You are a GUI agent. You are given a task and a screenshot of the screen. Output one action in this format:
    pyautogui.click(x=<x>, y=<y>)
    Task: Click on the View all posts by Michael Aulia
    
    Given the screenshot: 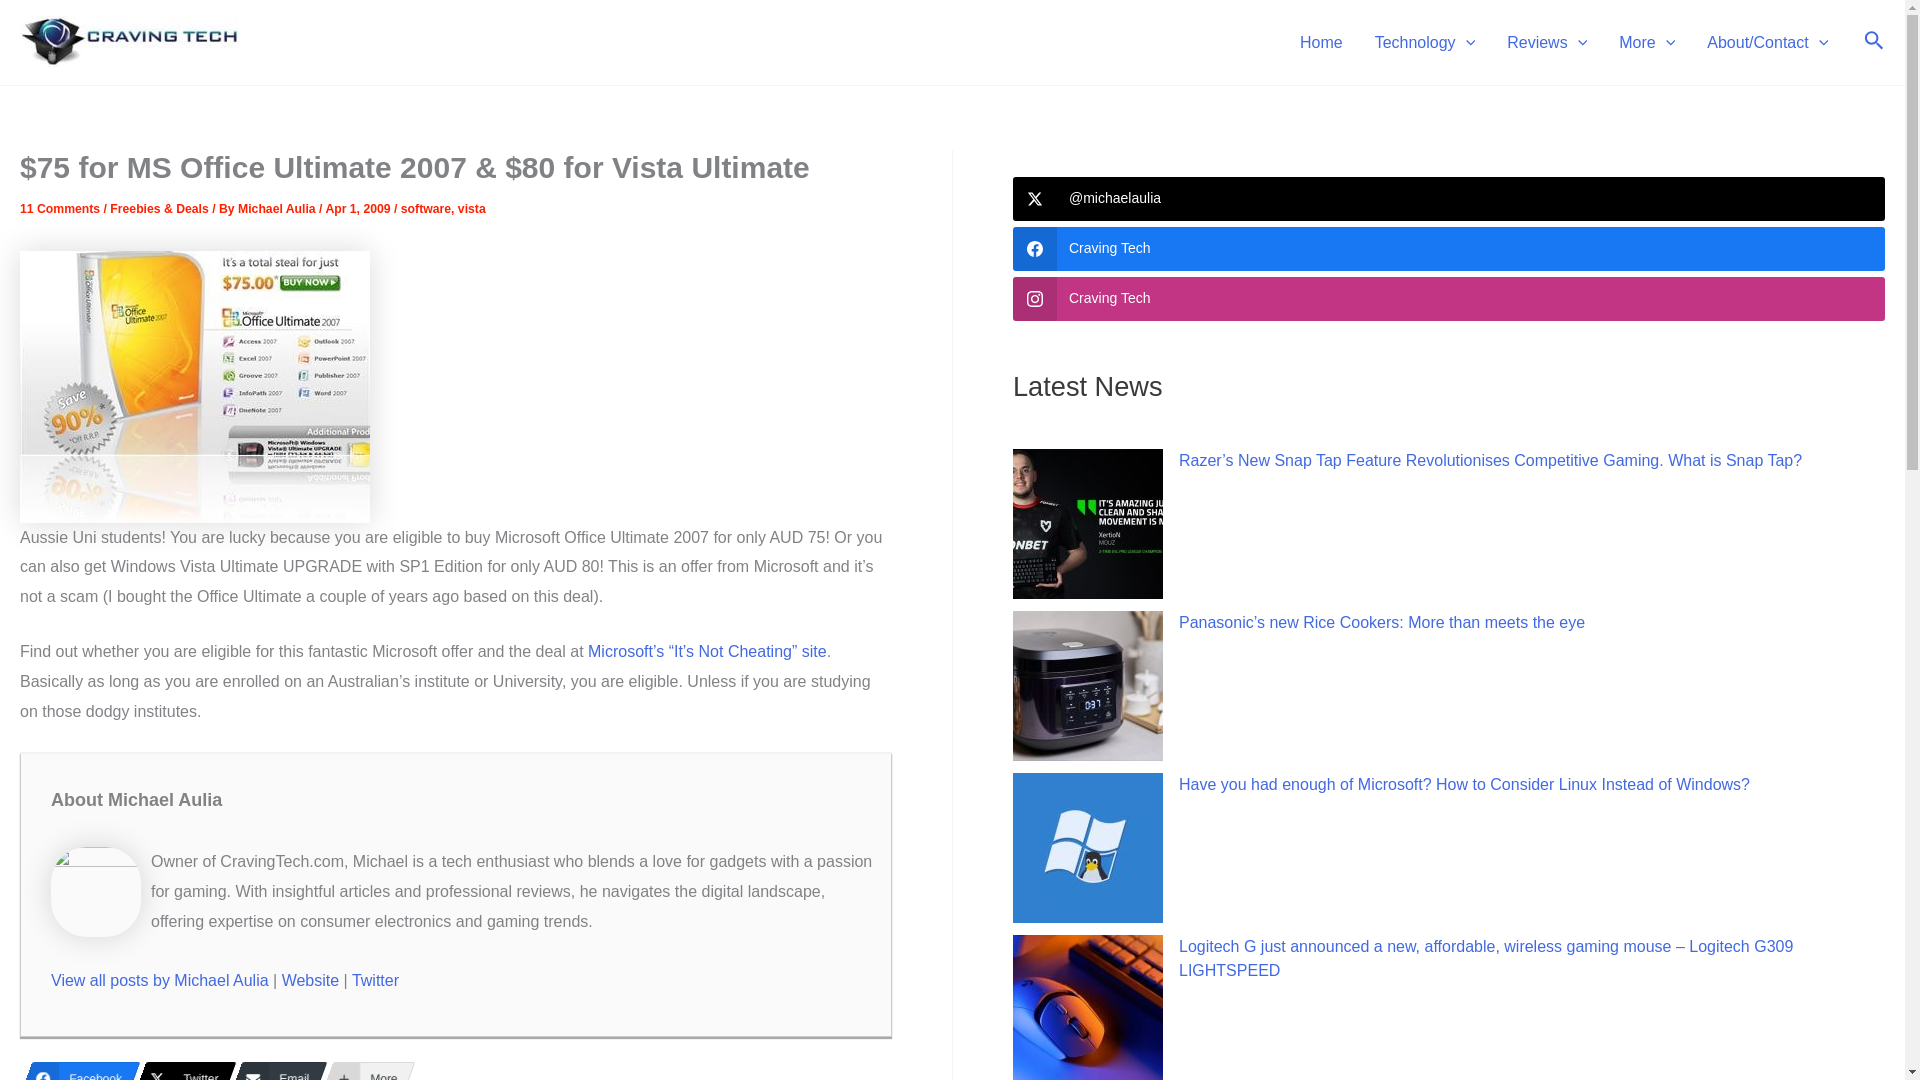 What is the action you would take?
    pyautogui.click(x=277, y=208)
    